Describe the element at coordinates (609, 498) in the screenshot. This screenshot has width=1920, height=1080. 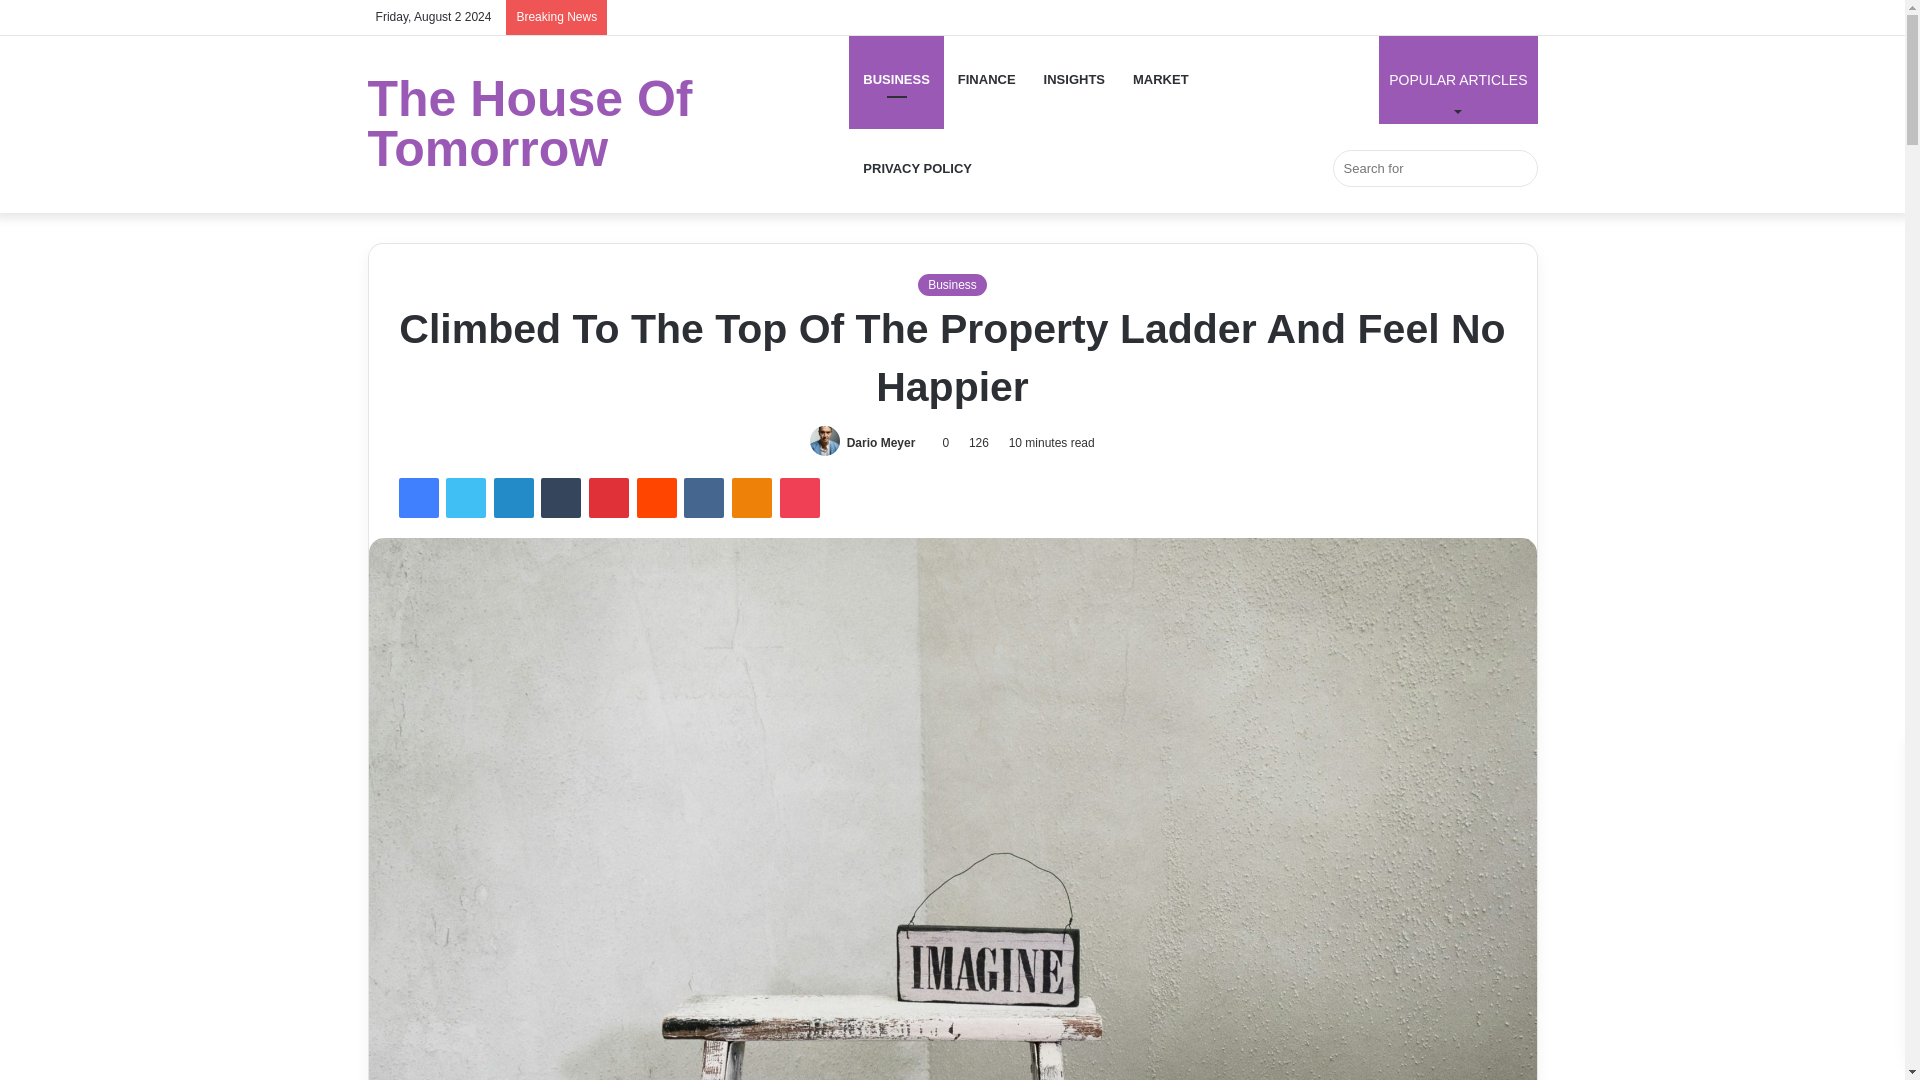
I see `Pinterest` at that location.